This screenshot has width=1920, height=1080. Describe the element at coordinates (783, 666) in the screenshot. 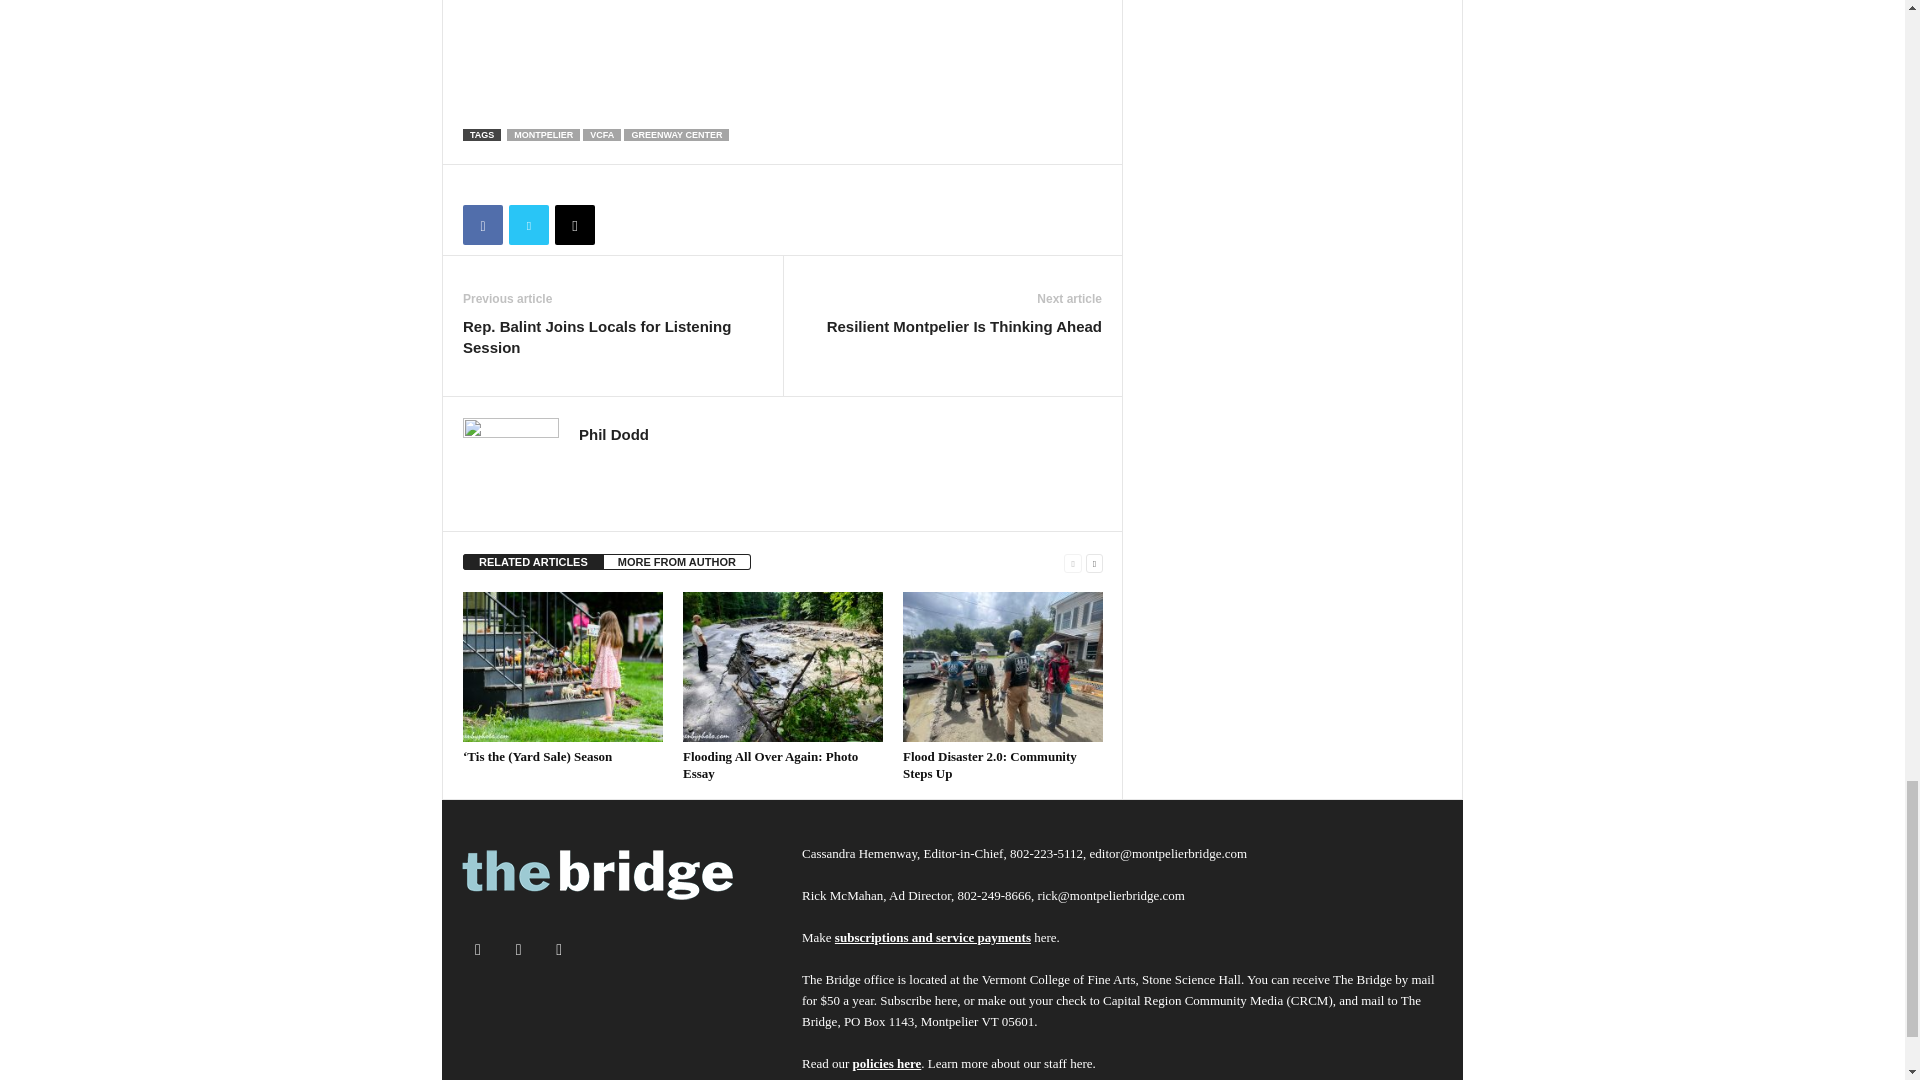

I see `Flooding All Over Again: Photo Essay` at that location.